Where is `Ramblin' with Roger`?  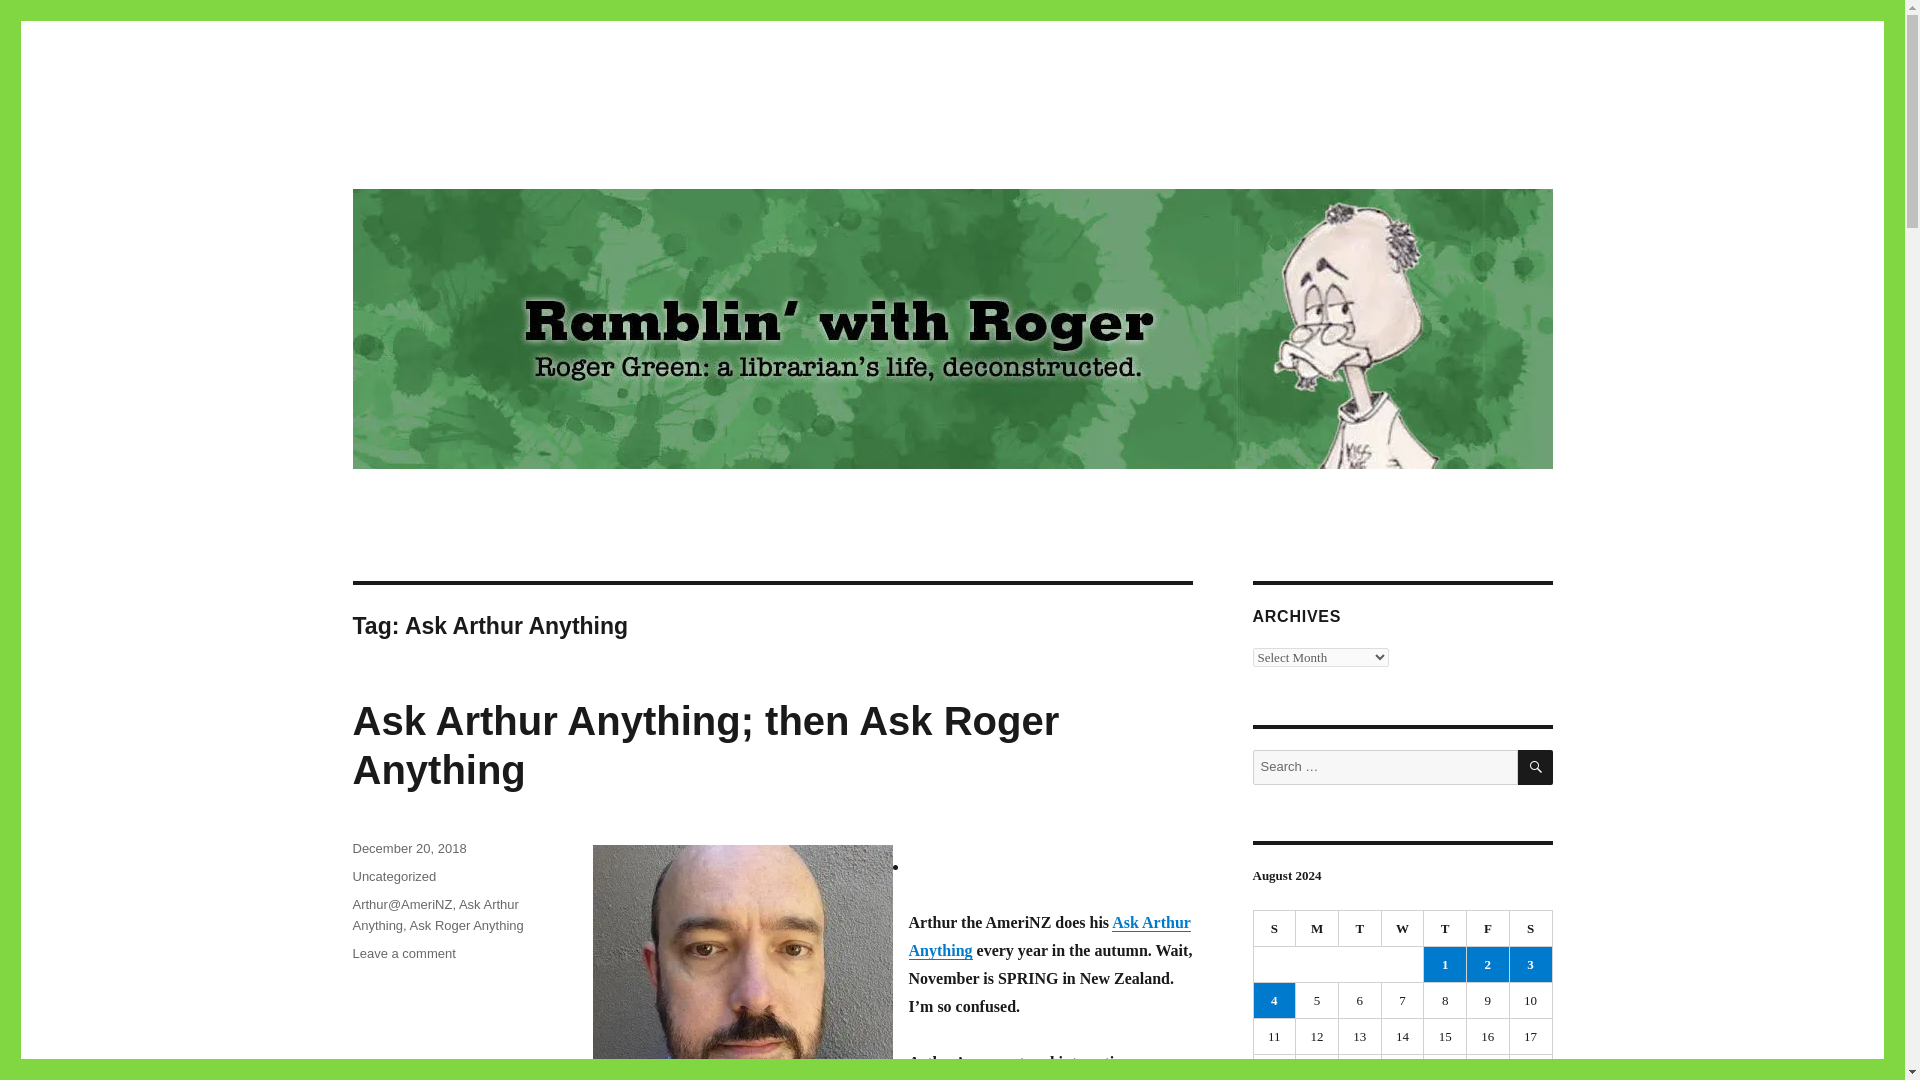
Ramblin' with Roger is located at coordinates (486, 150).